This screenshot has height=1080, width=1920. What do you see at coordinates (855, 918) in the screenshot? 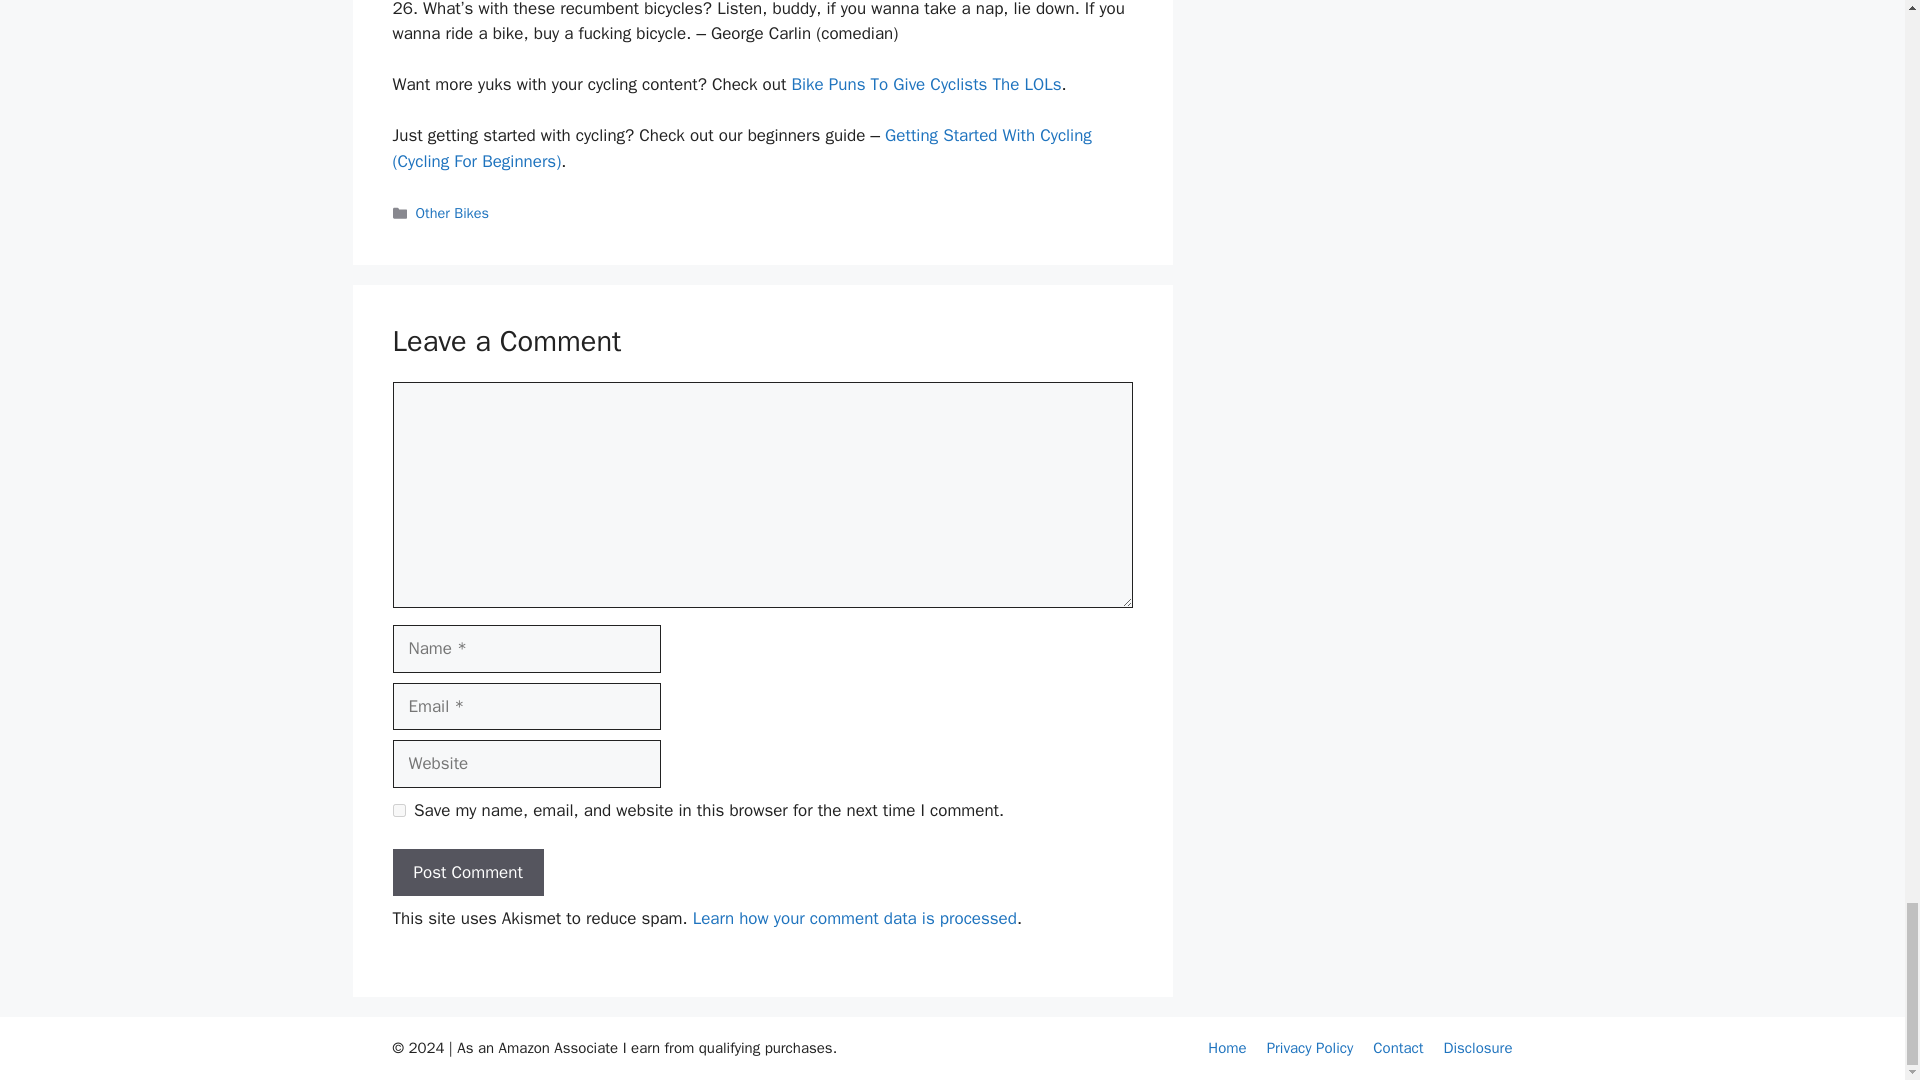
I see `Learn how your comment data is processed` at bounding box center [855, 918].